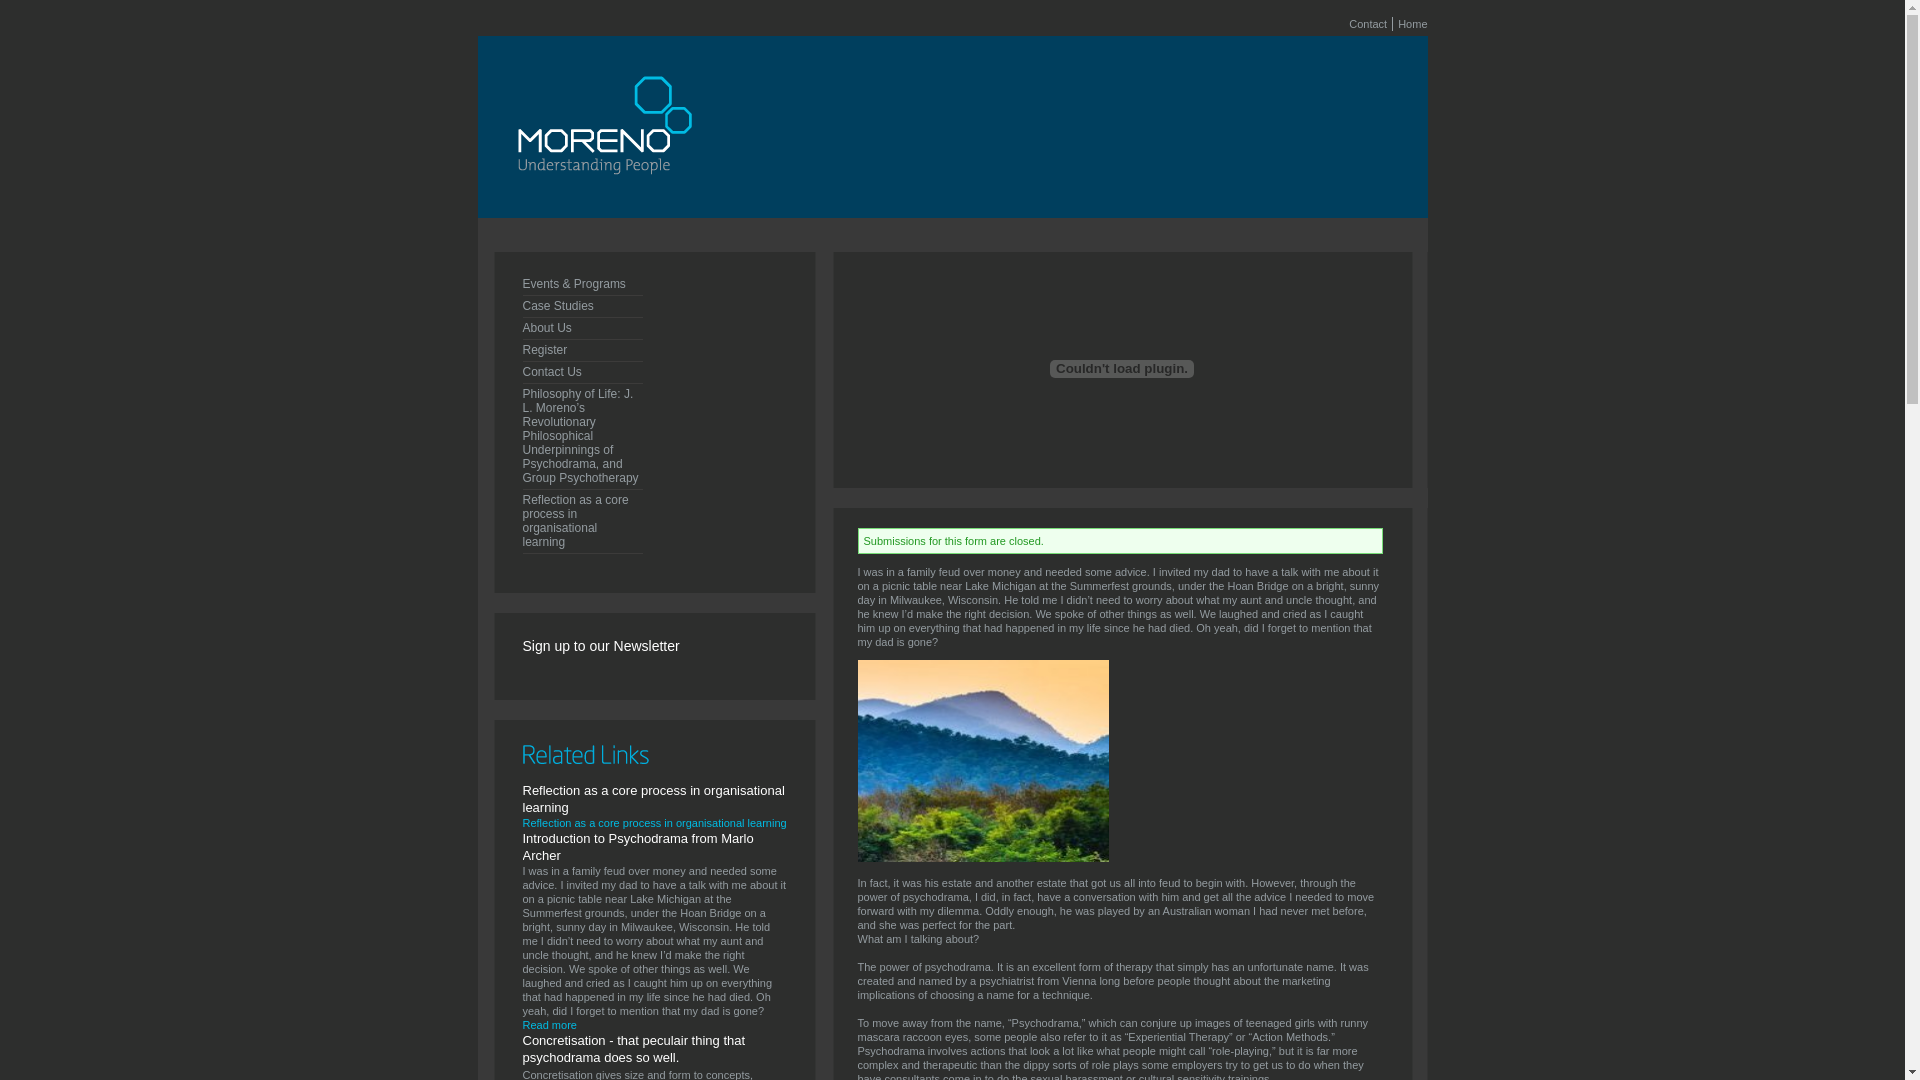  What do you see at coordinates (654, 823) in the screenshot?
I see `Reflection as a core process in organisational learning` at bounding box center [654, 823].